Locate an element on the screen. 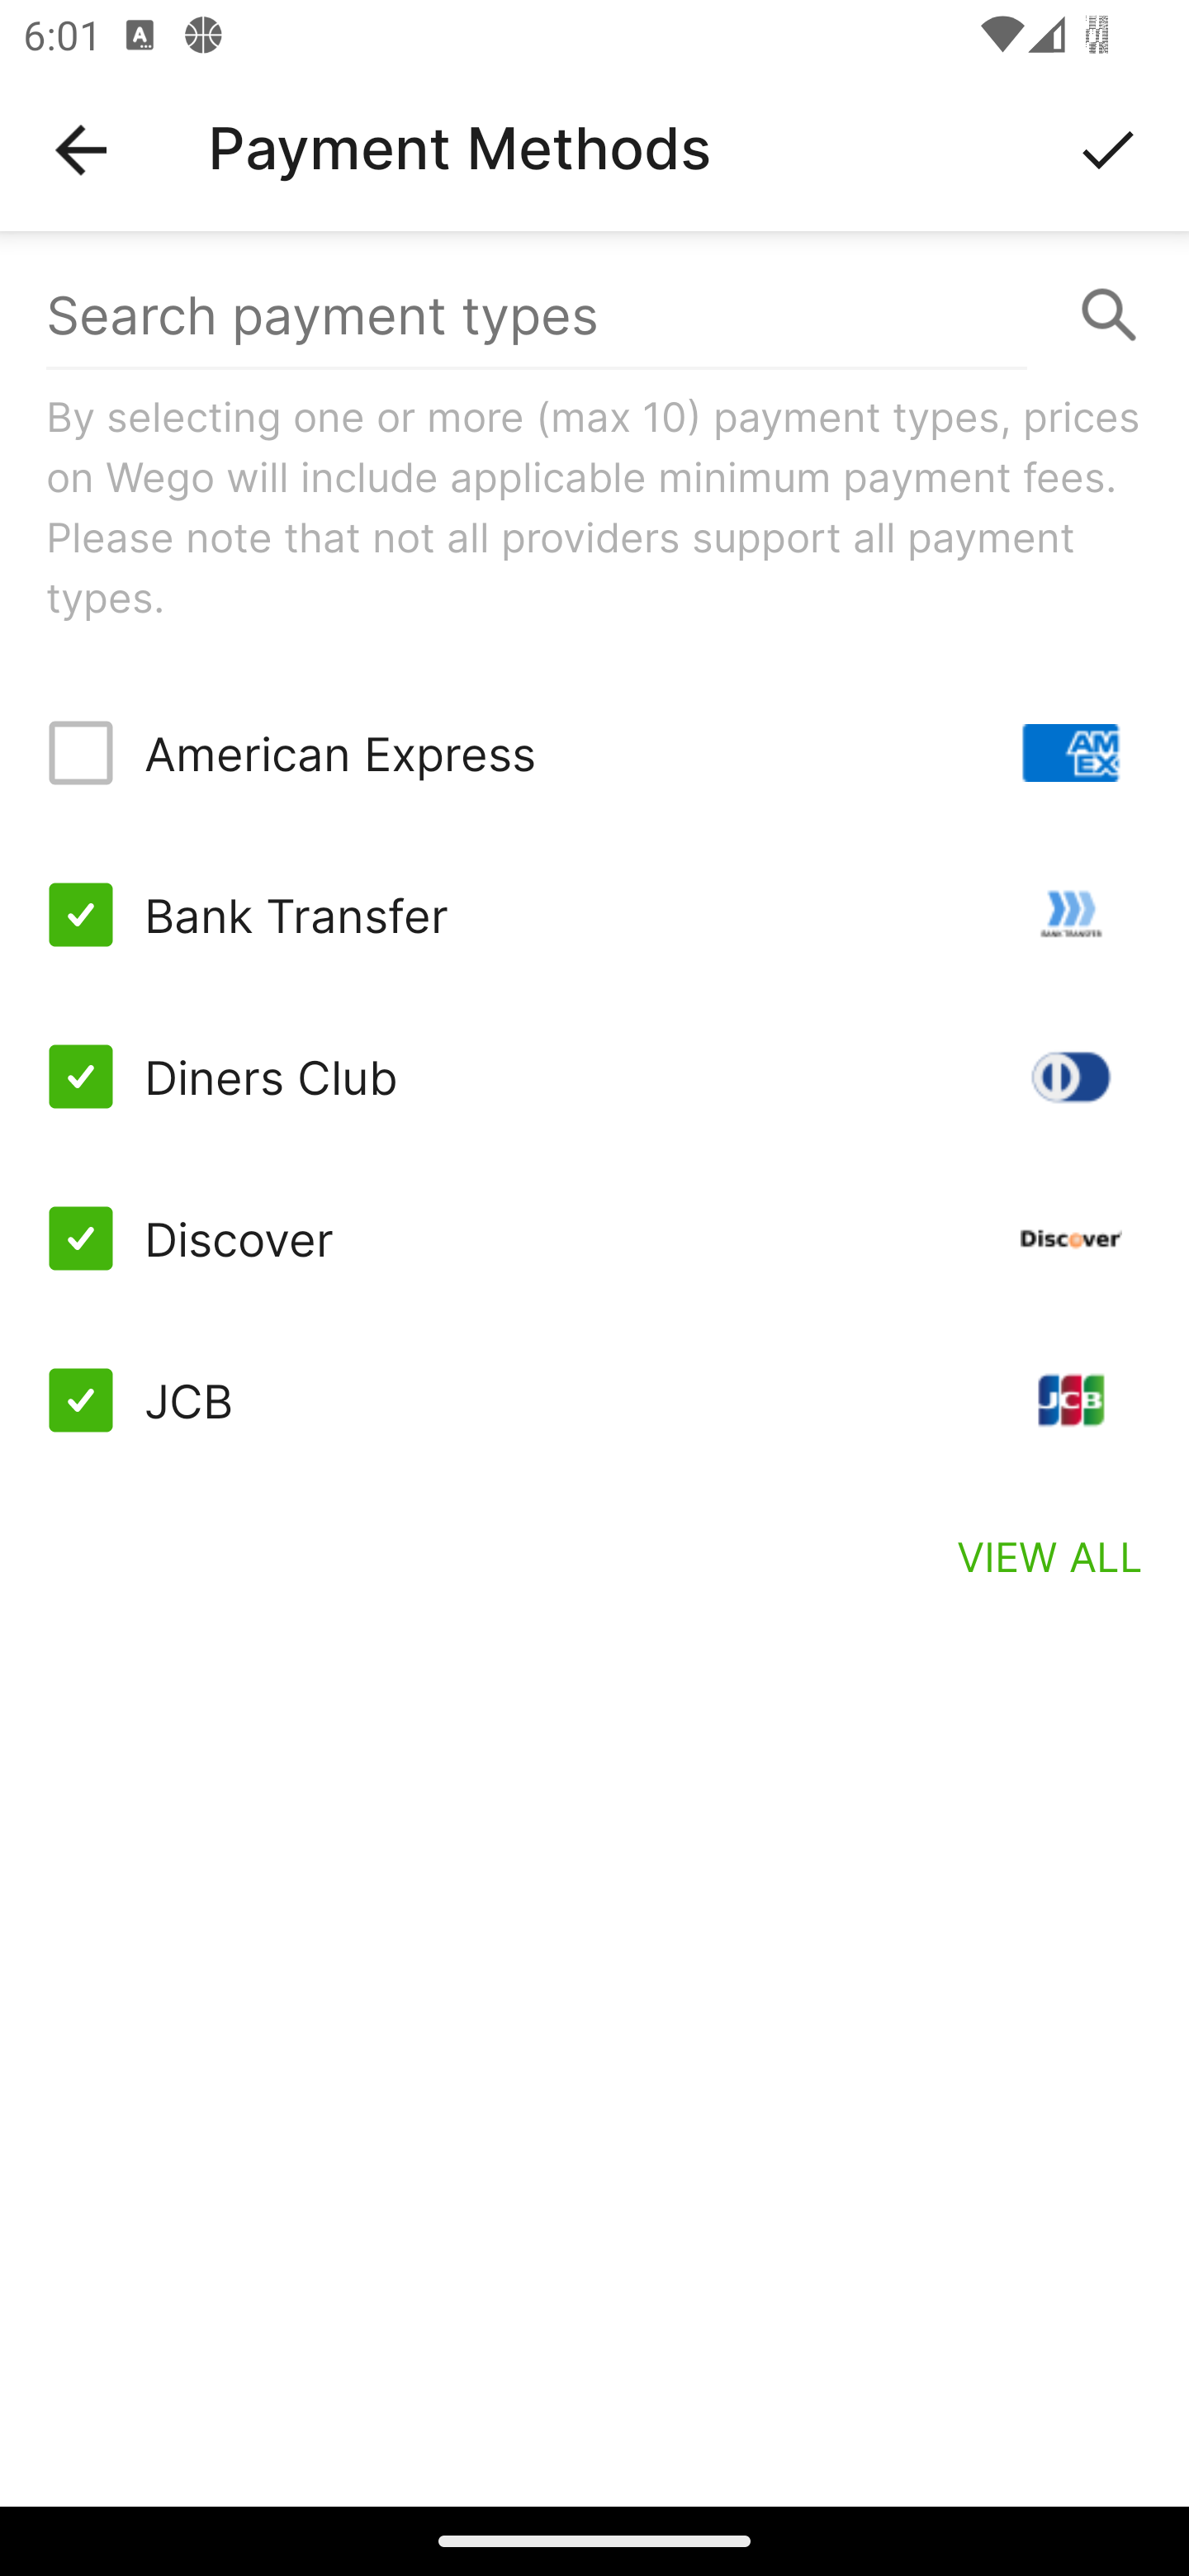 Image resolution: width=1189 pixels, height=2576 pixels. Bank Transfer is located at coordinates (594, 915).